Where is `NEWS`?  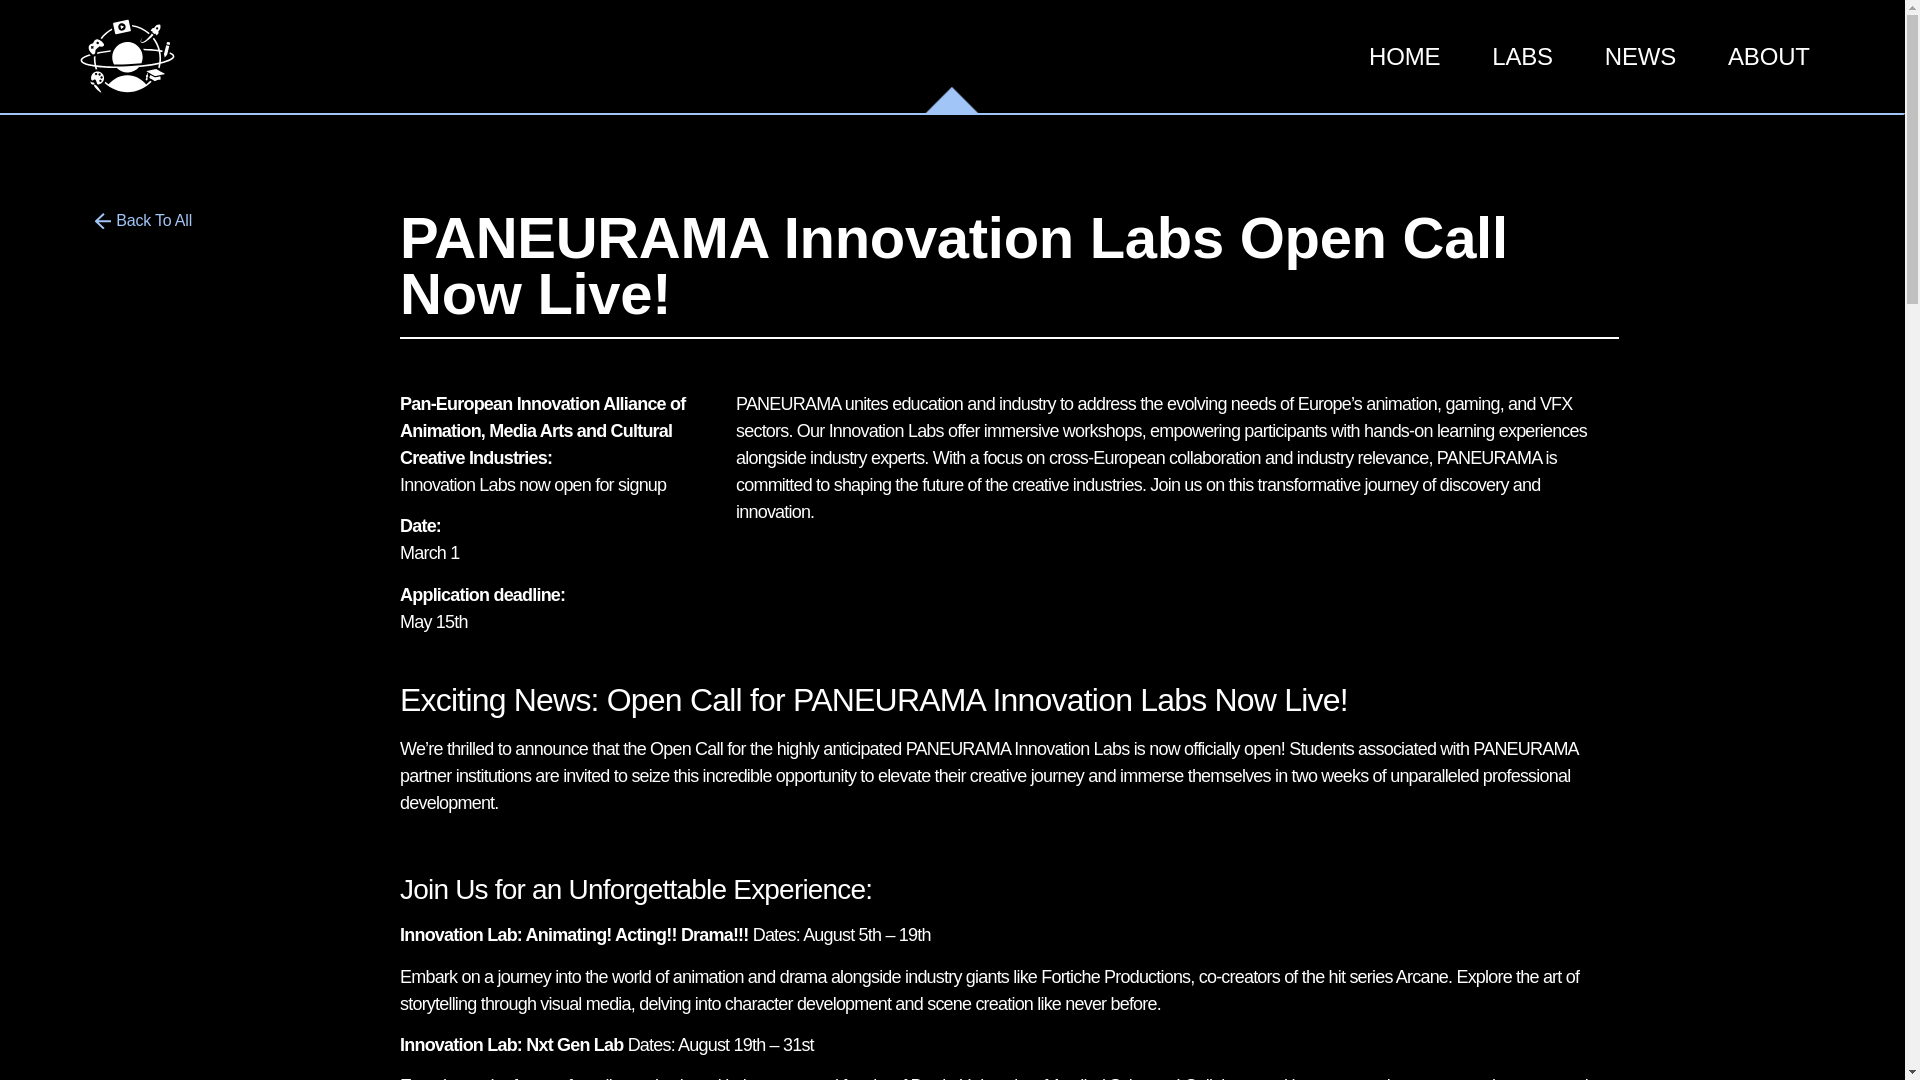 NEWS is located at coordinates (1640, 56).